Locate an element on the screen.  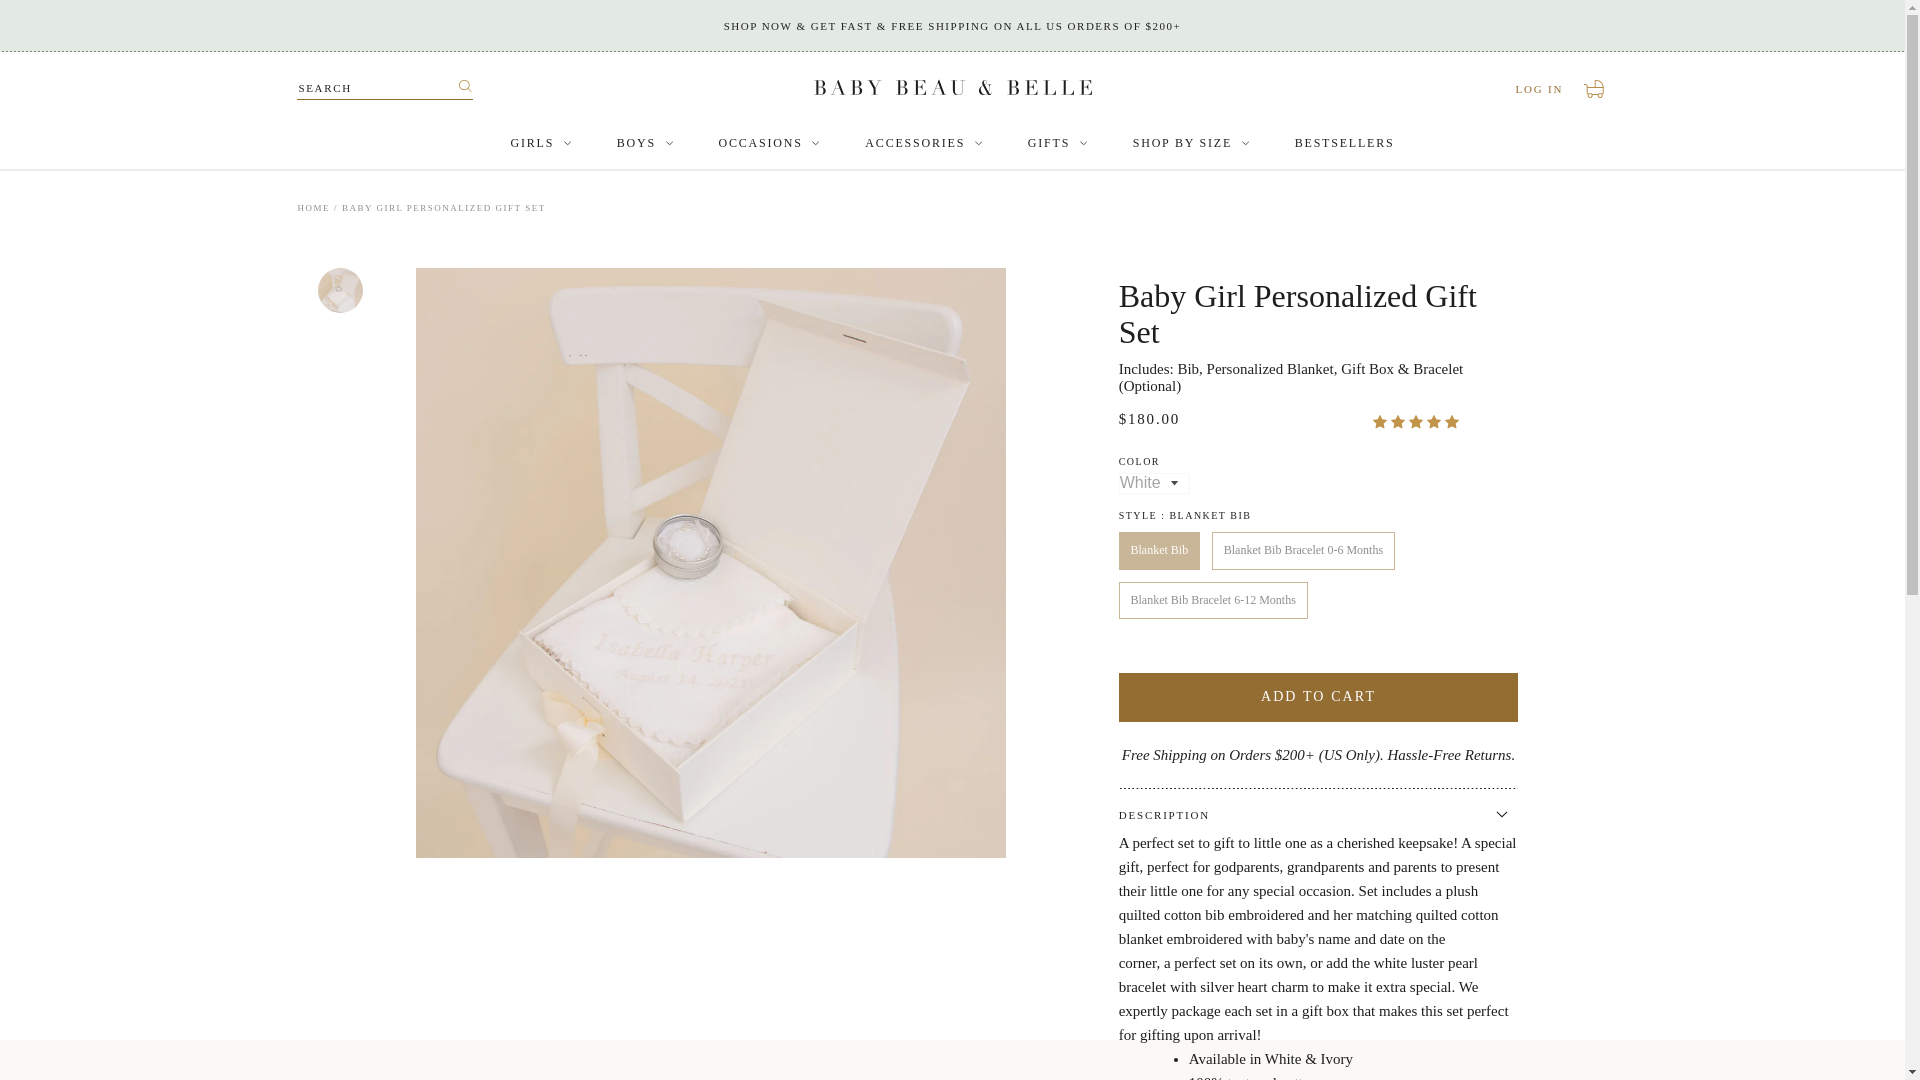
LOG IN is located at coordinates (464, 89).